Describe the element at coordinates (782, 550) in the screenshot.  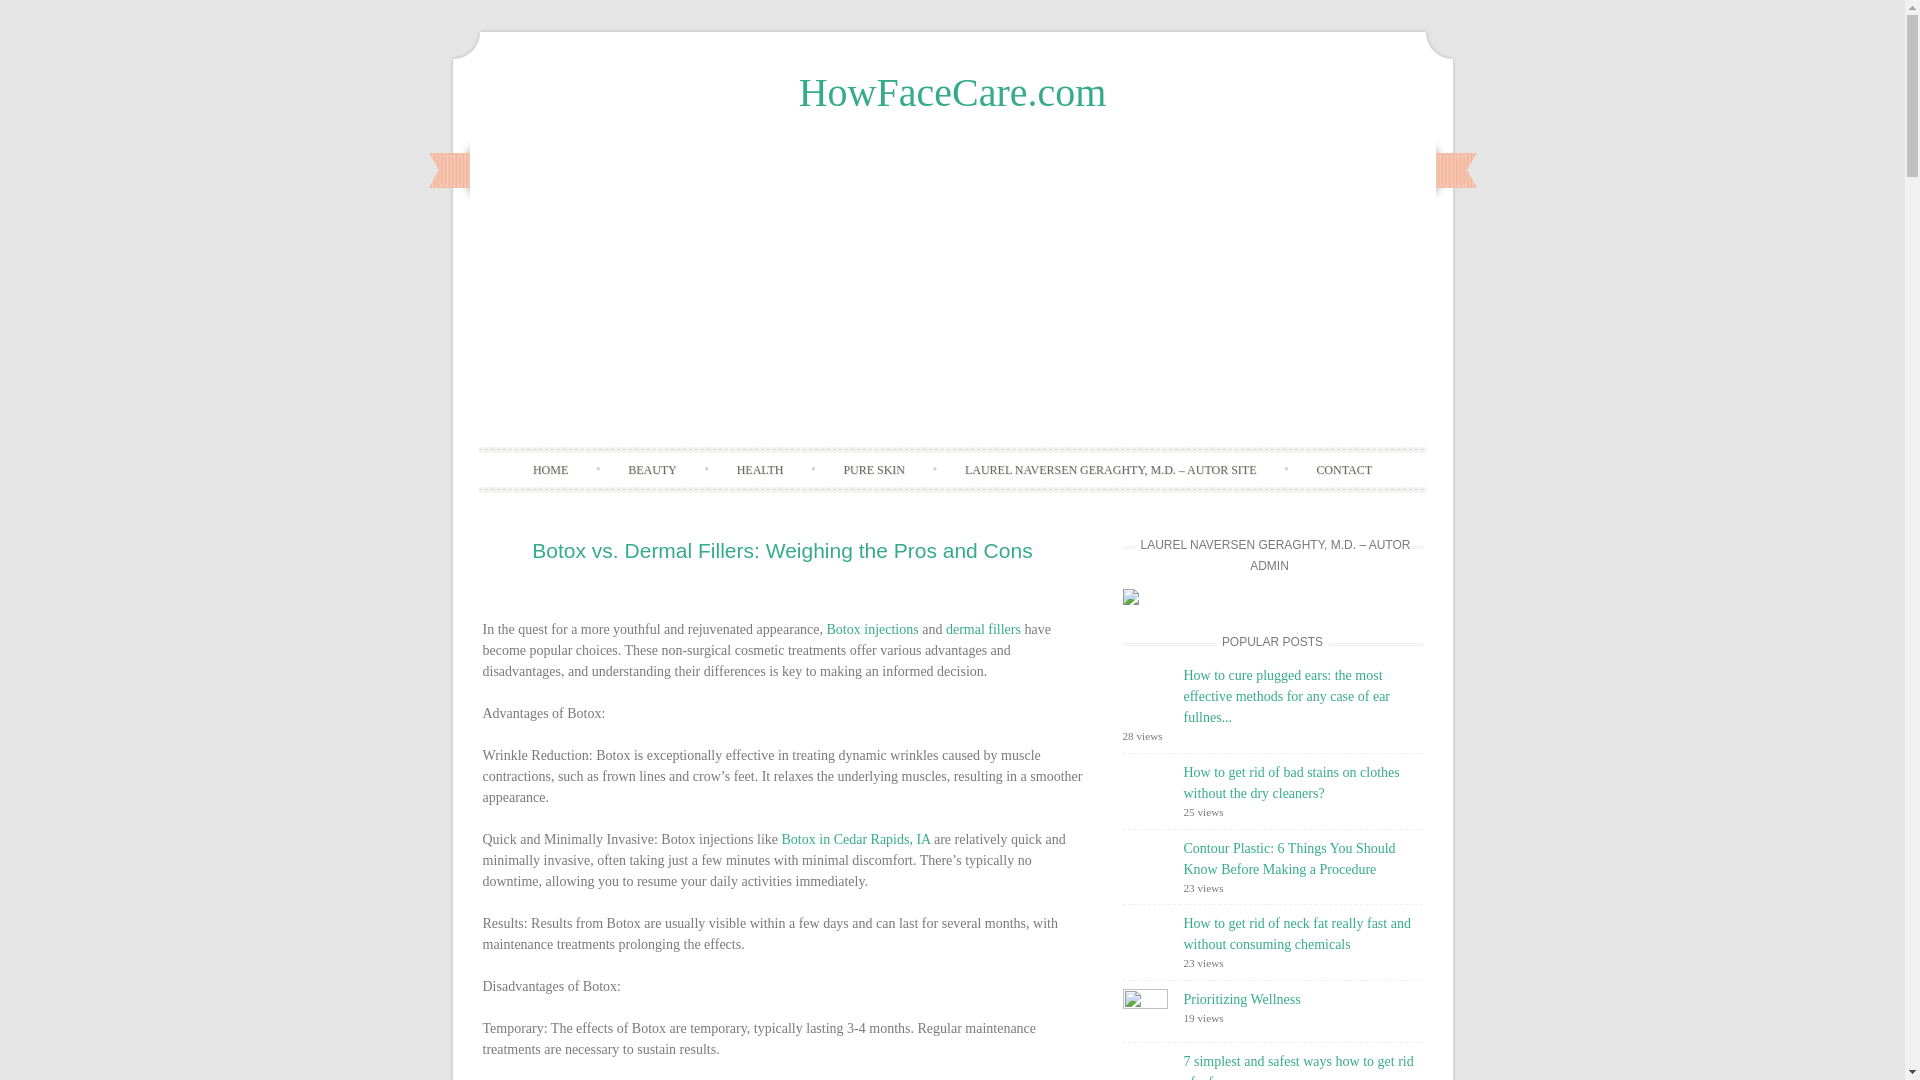
I see `Botox vs. Dermal Fillers: Weighing the Pros and Cons` at that location.